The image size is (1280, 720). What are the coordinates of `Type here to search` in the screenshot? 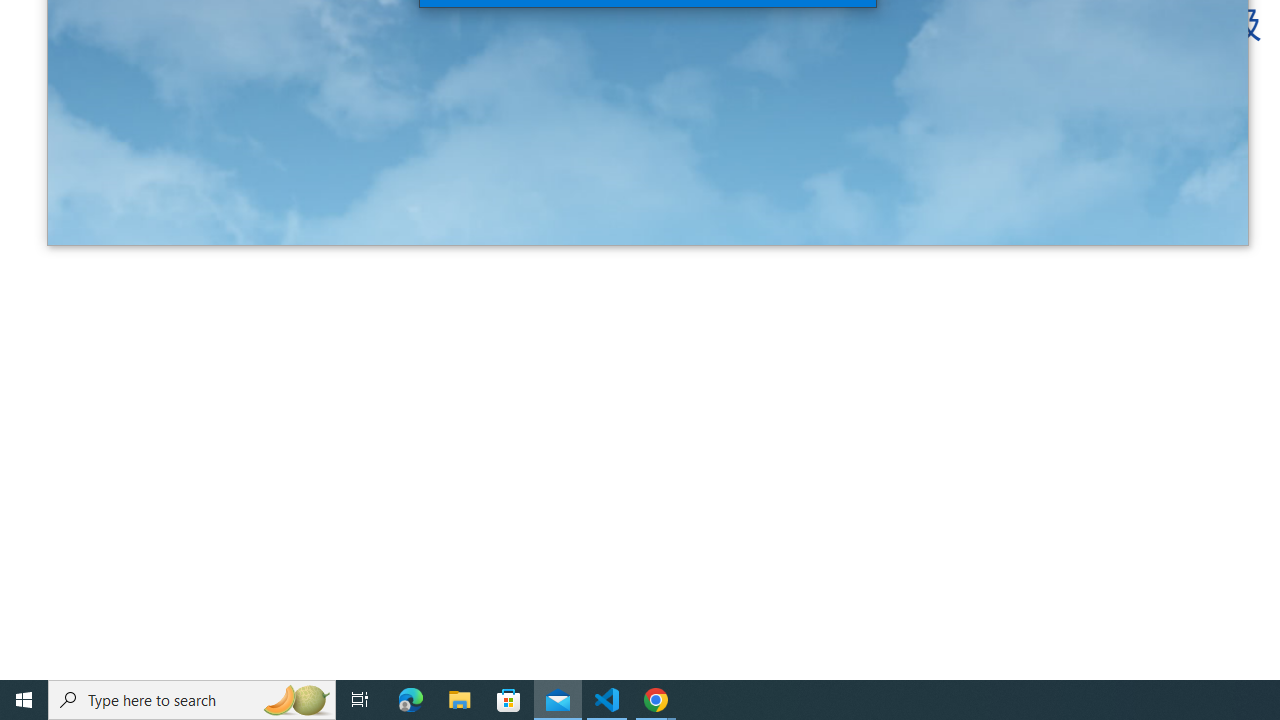 It's located at (192, 700).